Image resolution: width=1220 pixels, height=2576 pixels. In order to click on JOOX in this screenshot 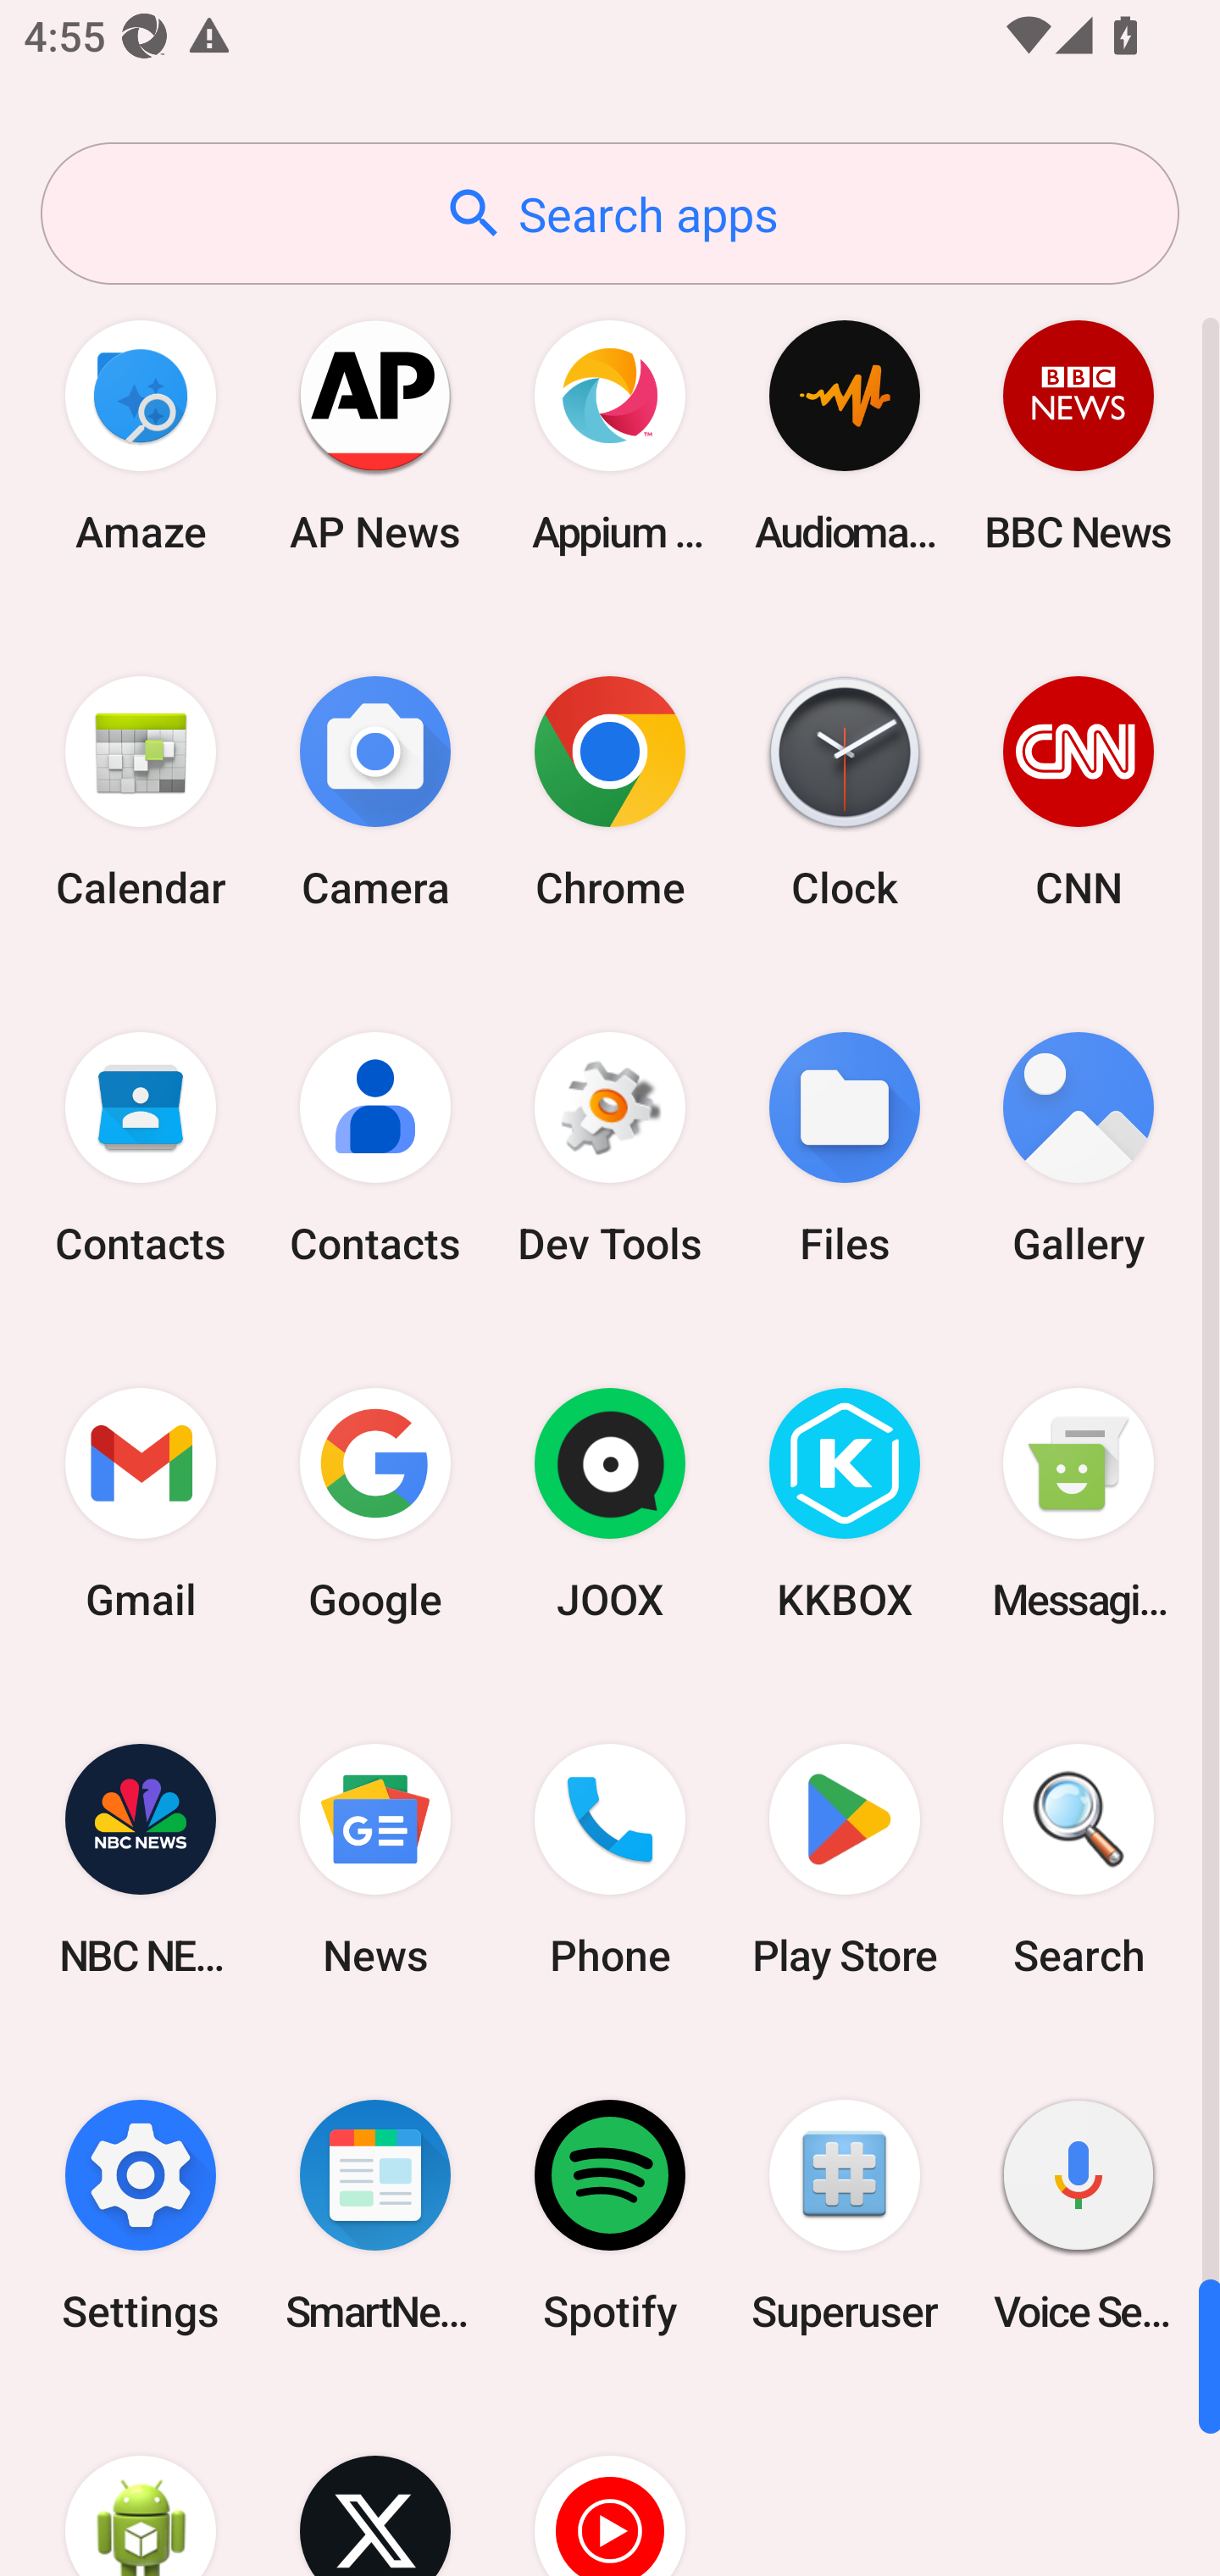, I will do `click(610, 1504)`.